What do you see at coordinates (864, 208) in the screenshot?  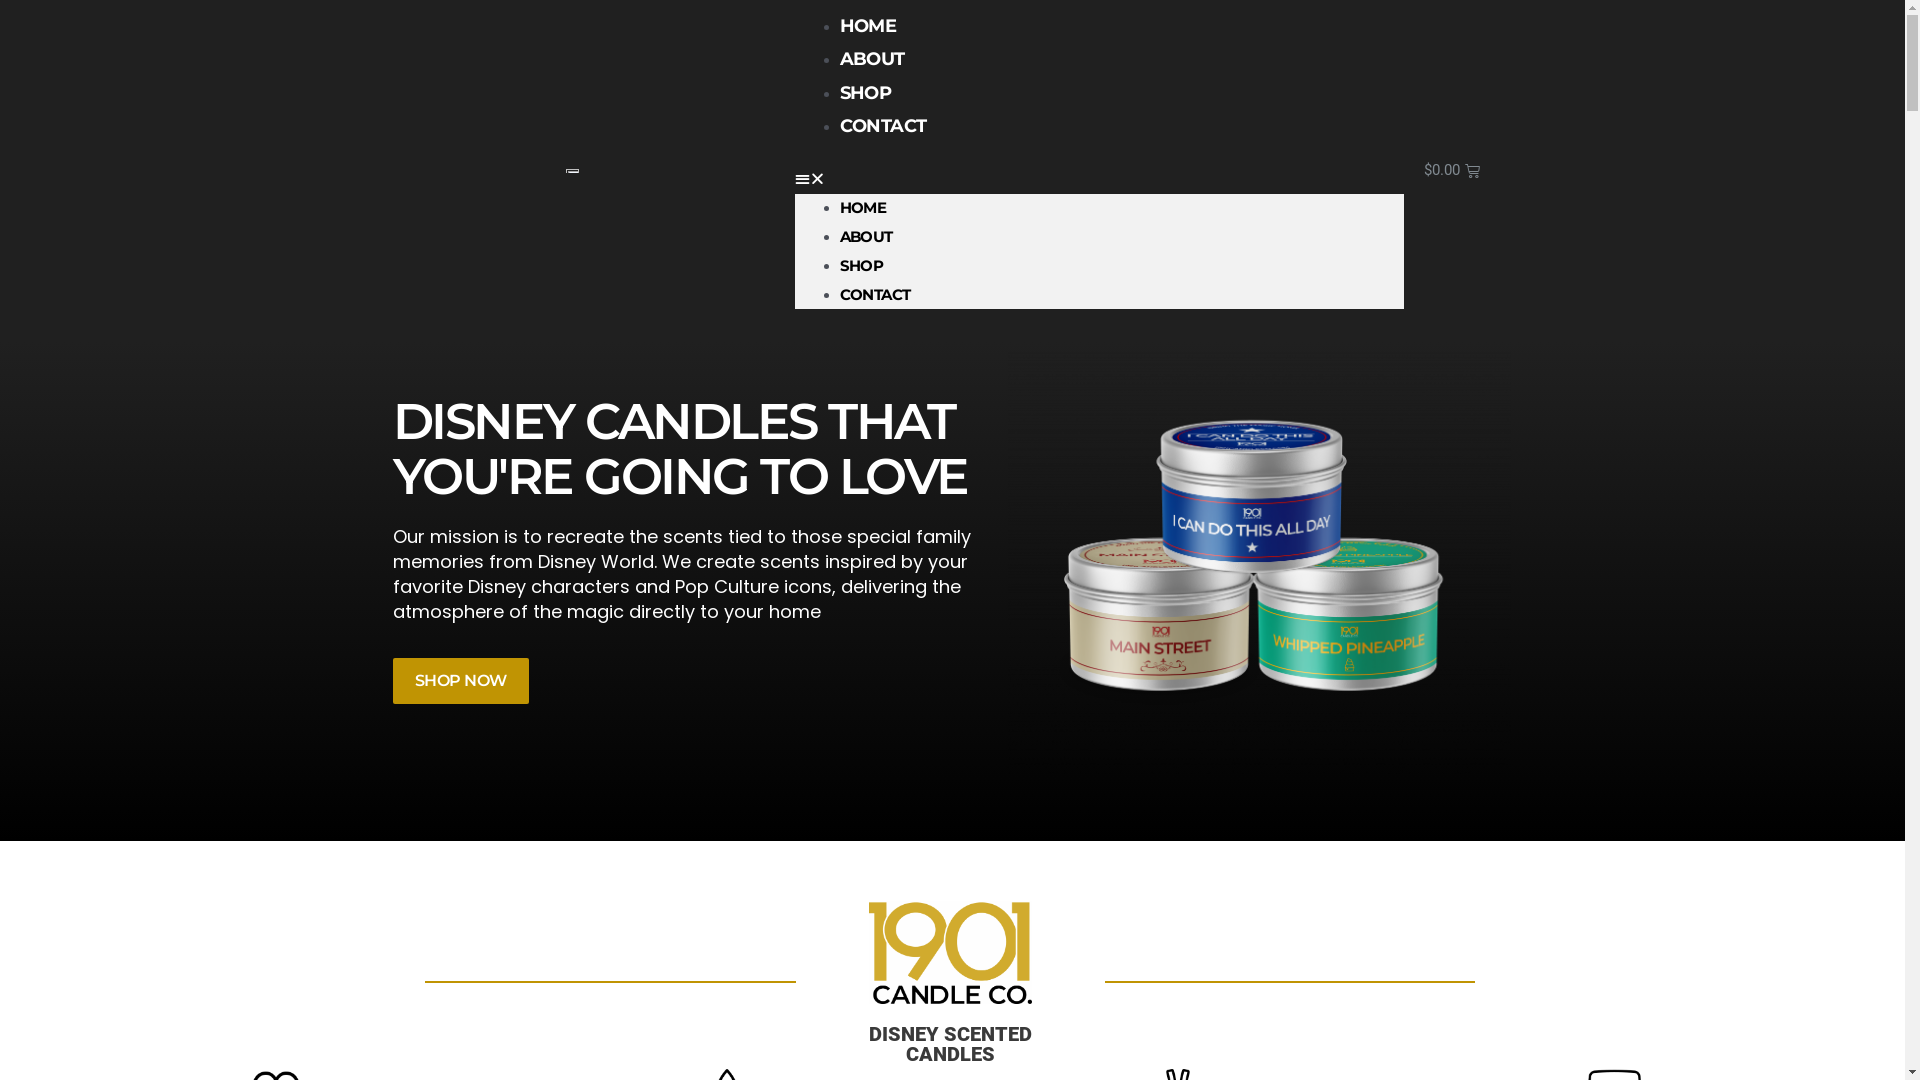 I see `HOME` at bounding box center [864, 208].